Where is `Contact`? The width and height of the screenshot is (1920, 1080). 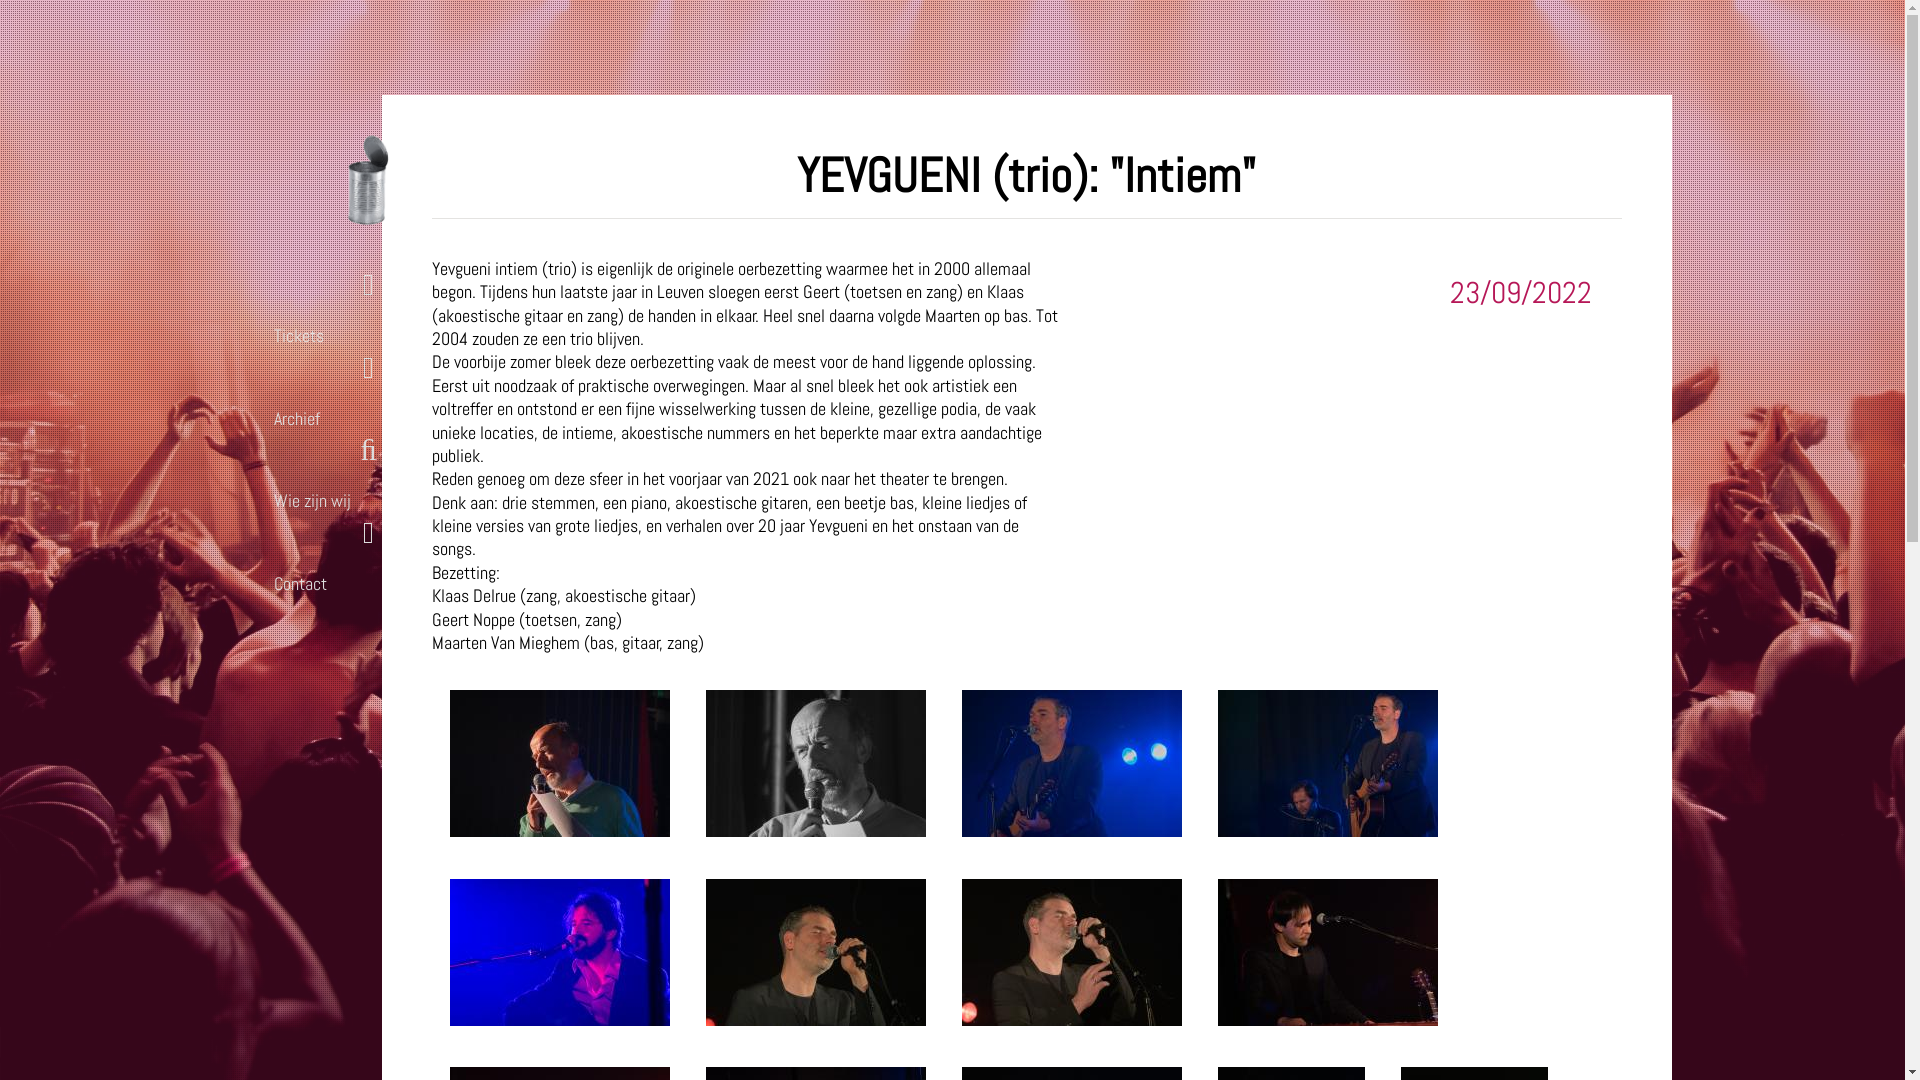
Contact is located at coordinates (359, 550).